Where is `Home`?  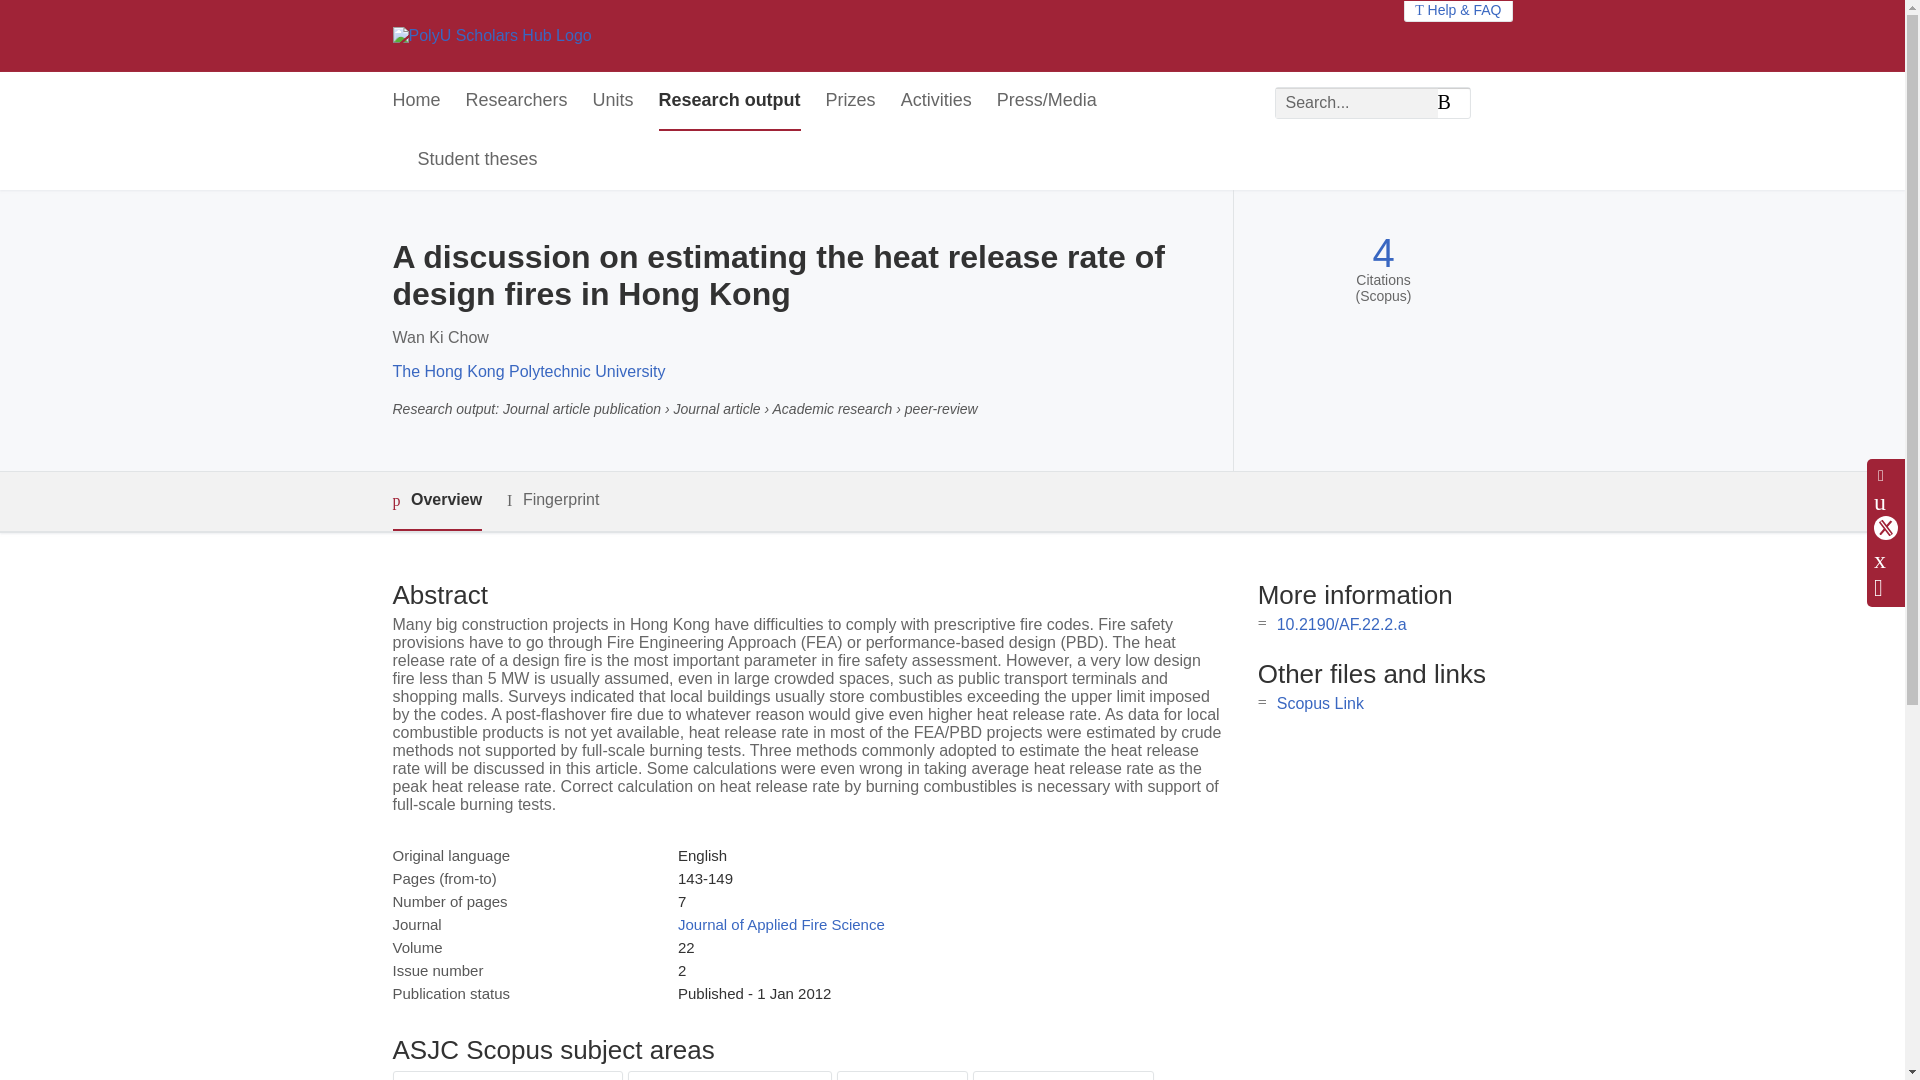
Home is located at coordinates (415, 101).